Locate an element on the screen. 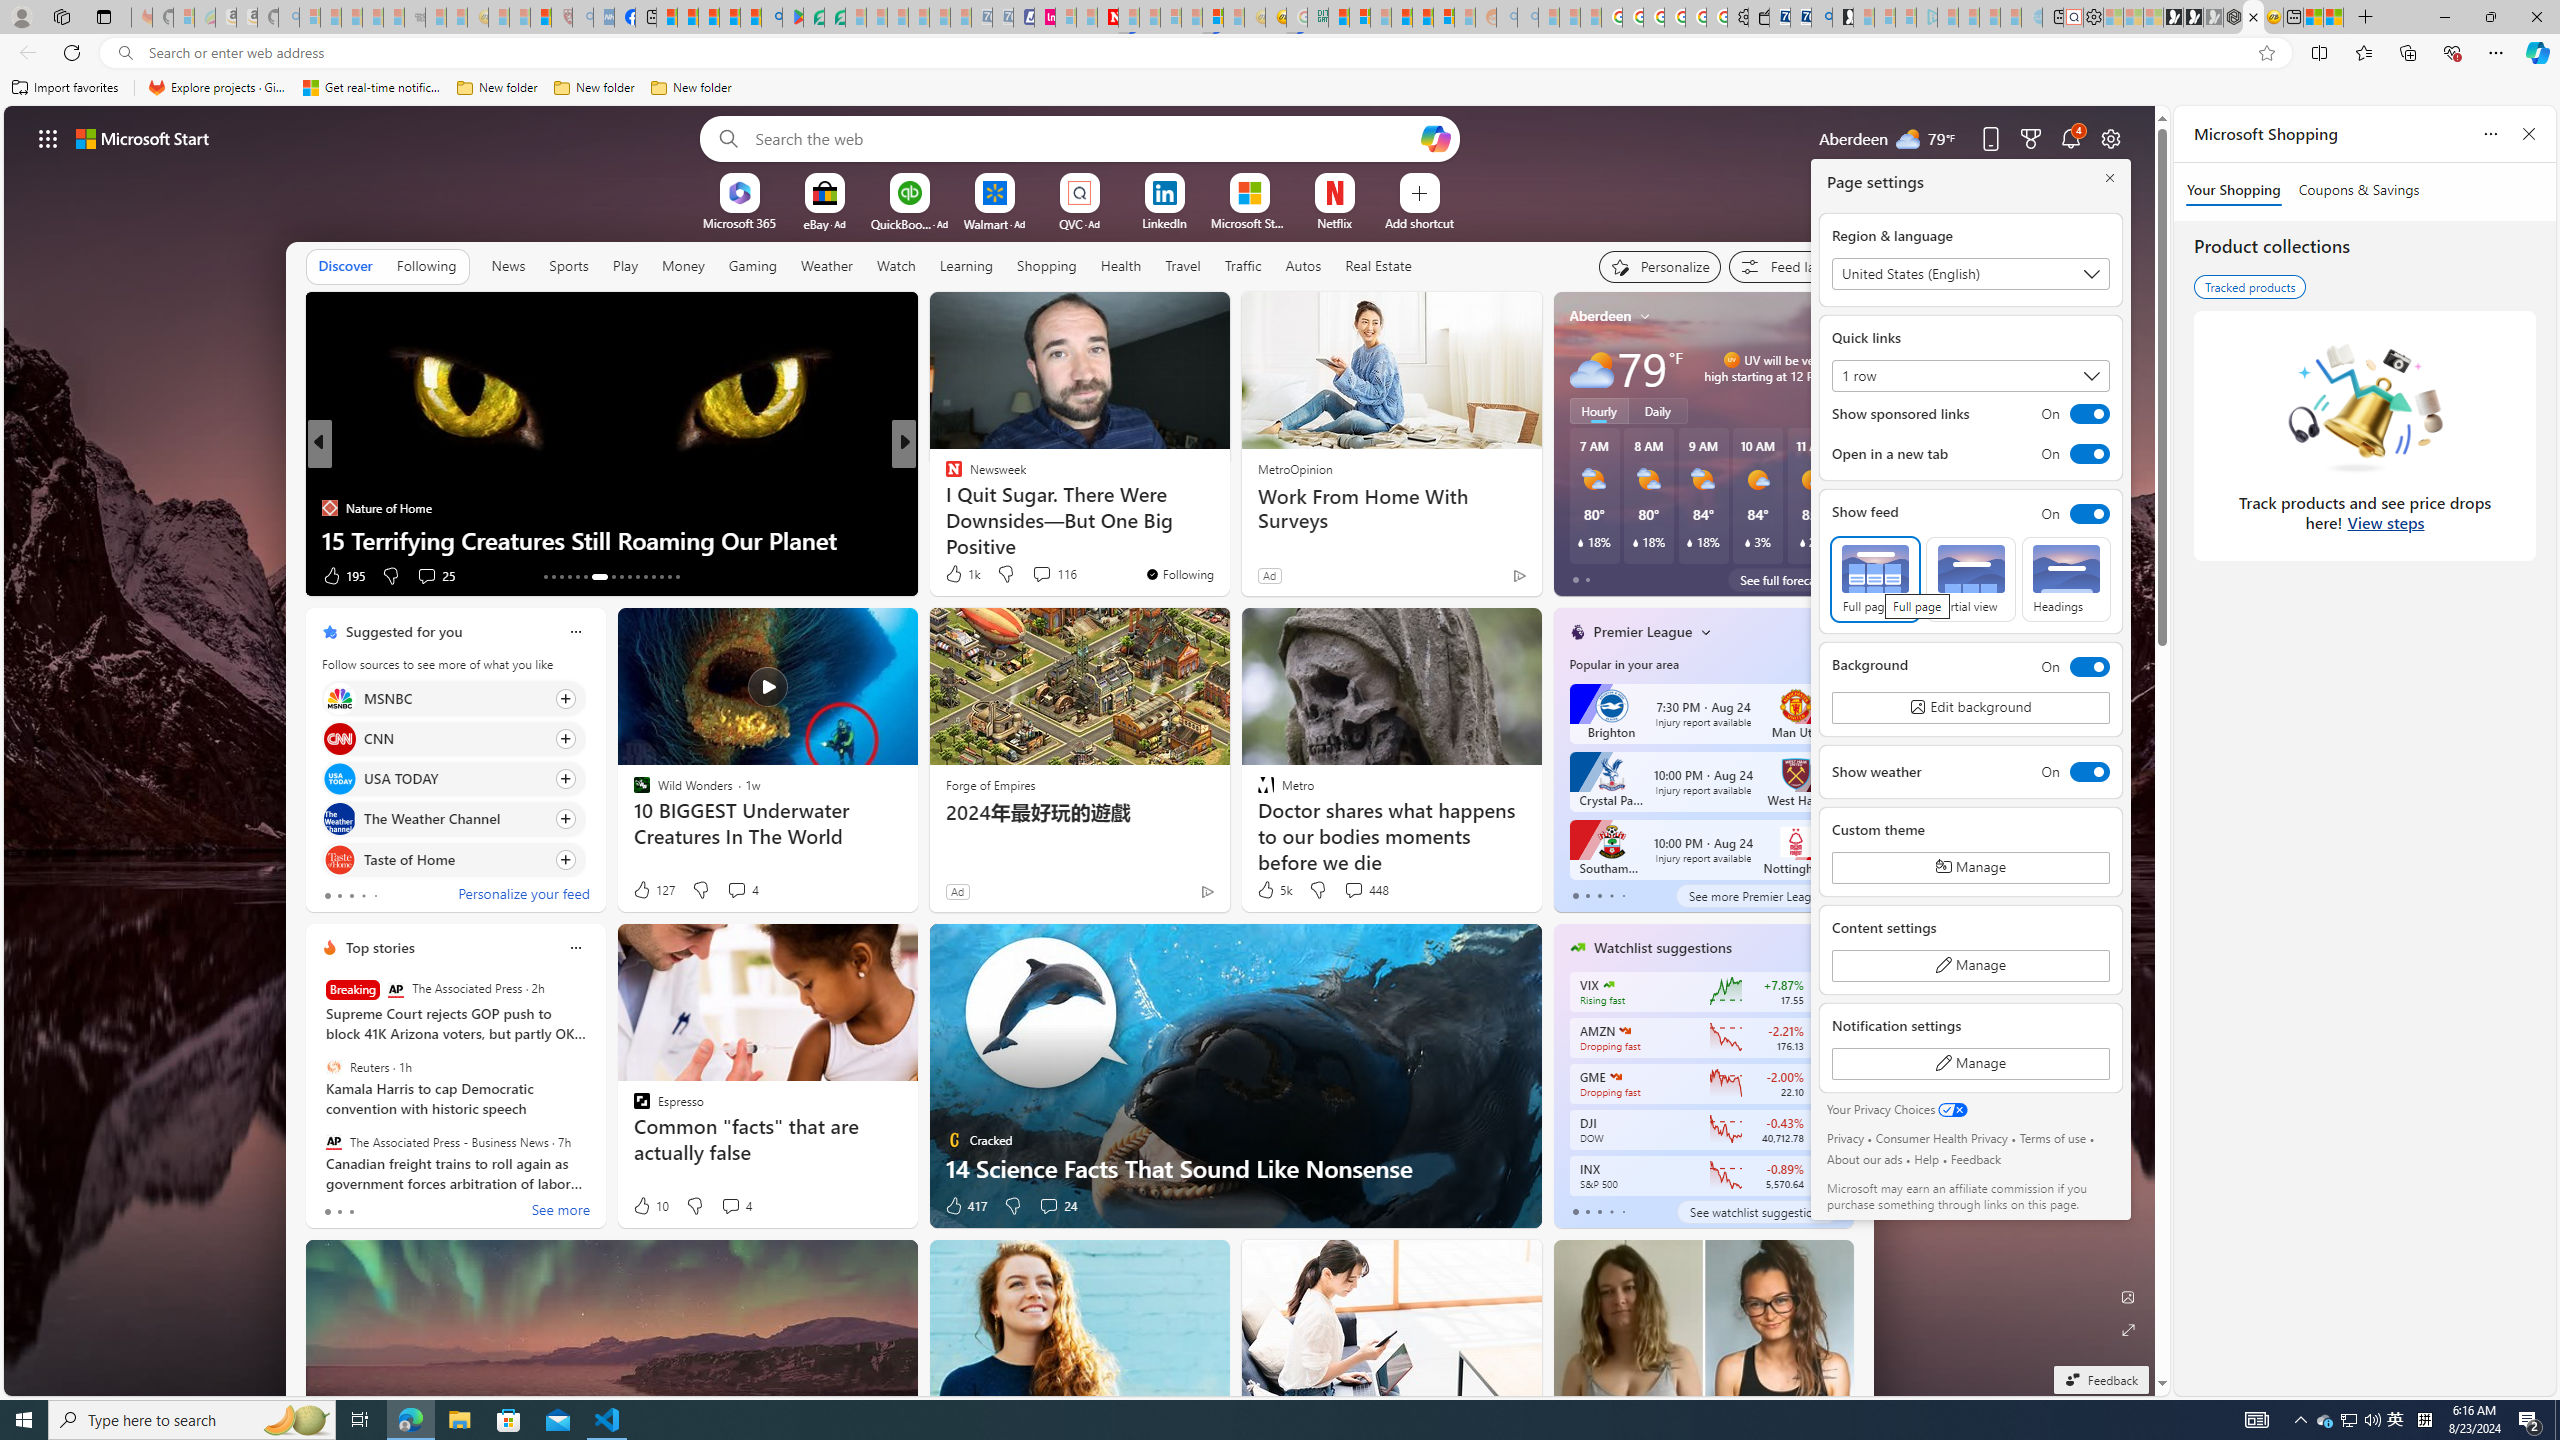 The height and width of the screenshot is (1440, 2560). How To Disable OneDrive On Windows is located at coordinates (1227, 540).